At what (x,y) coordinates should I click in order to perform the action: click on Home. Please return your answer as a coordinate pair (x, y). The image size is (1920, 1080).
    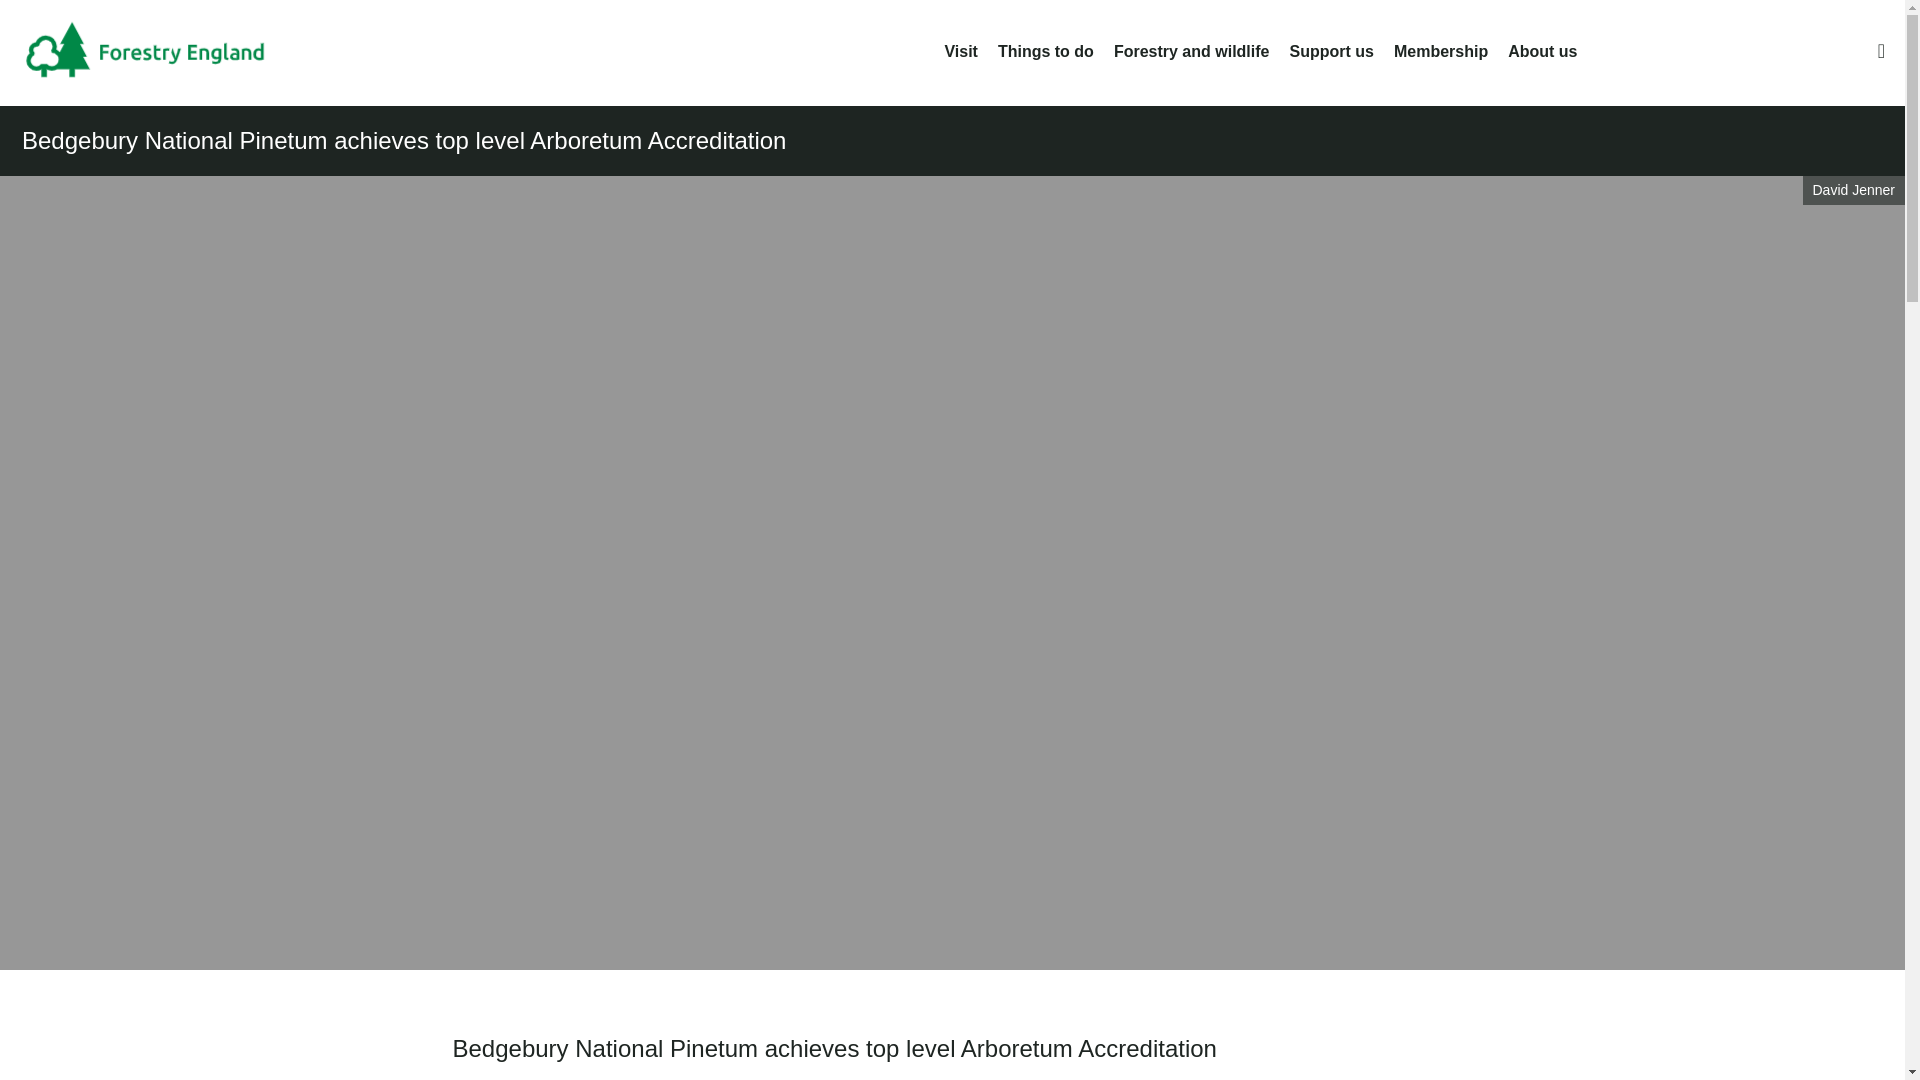
    Looking at the image, I should click on (159, 52).